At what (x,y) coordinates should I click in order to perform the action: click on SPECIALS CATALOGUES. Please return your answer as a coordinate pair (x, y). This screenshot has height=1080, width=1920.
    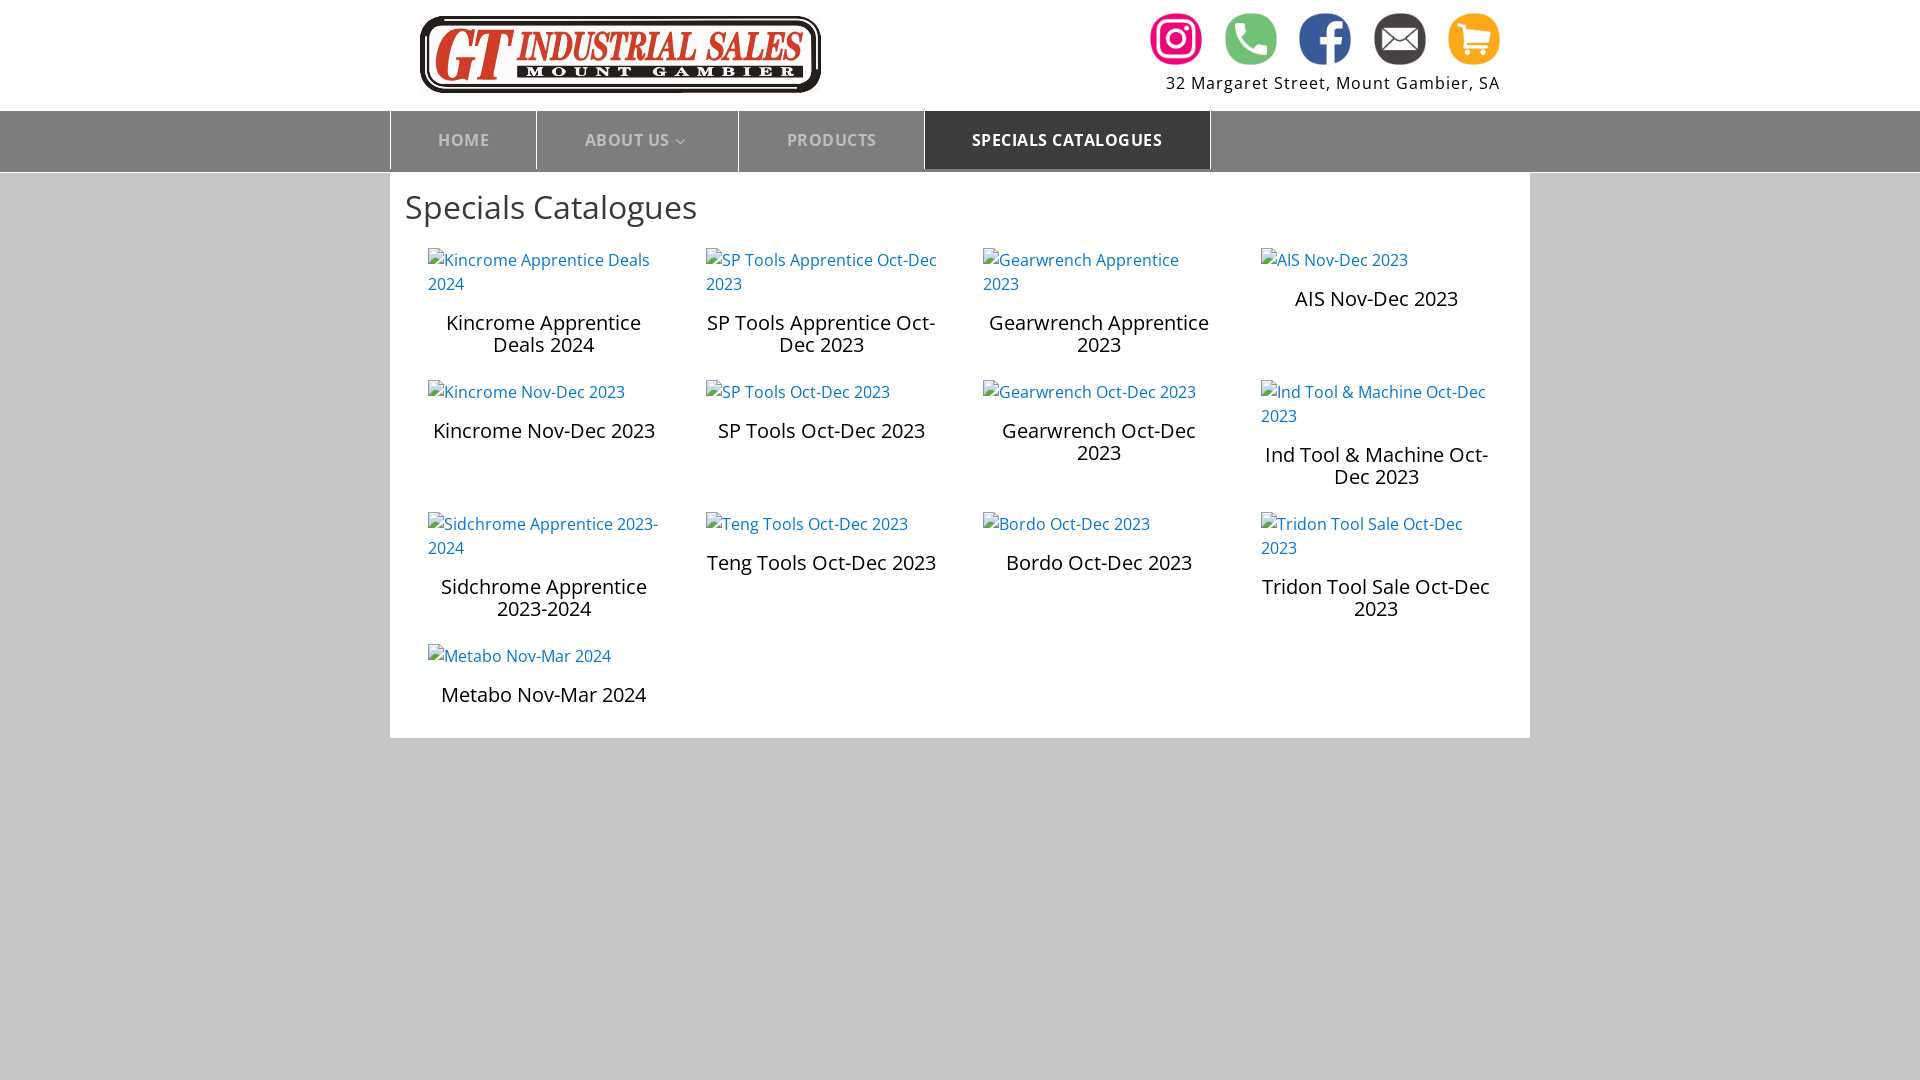
    Looking at the image, I should click on (1068, 141).